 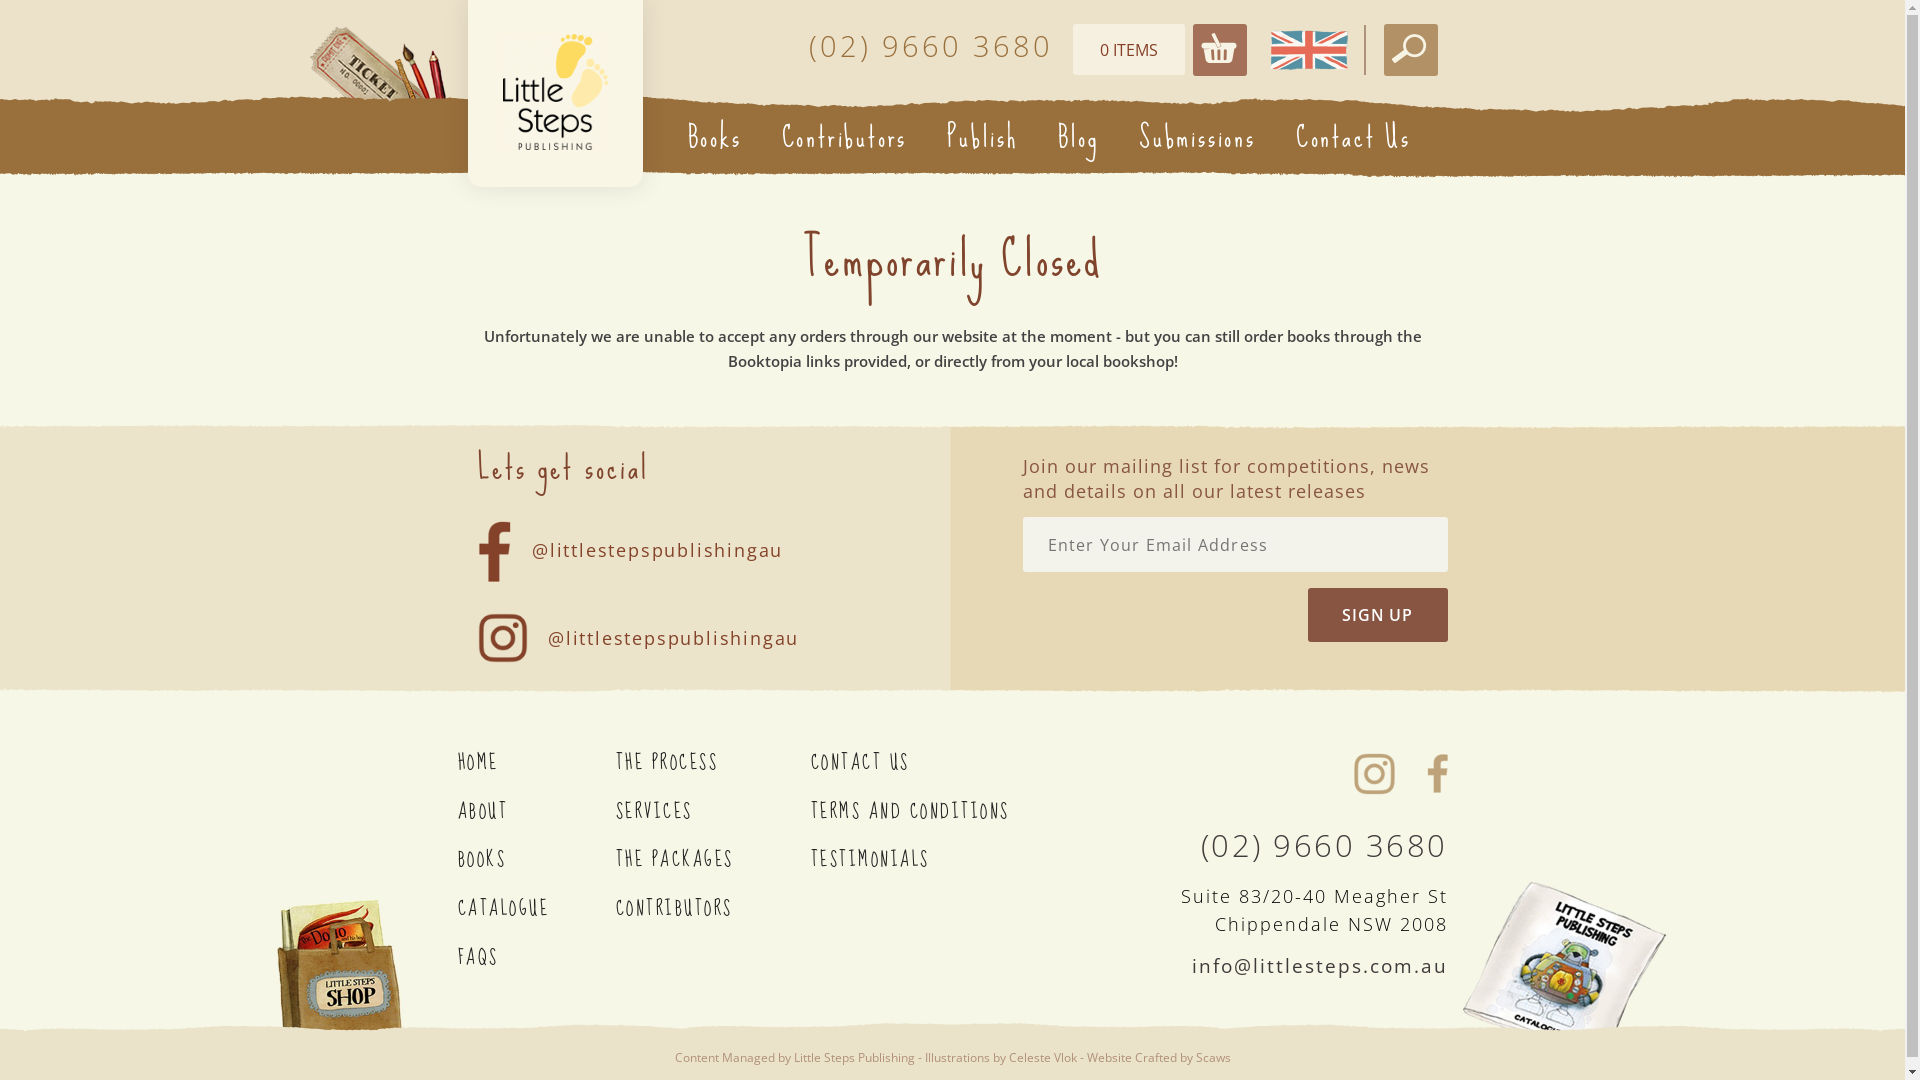 What do you see at coordinates (1158, 1058) in the screenshot?
I see `Website Crafted by Scaws` at bounding box center [1158, 1058].